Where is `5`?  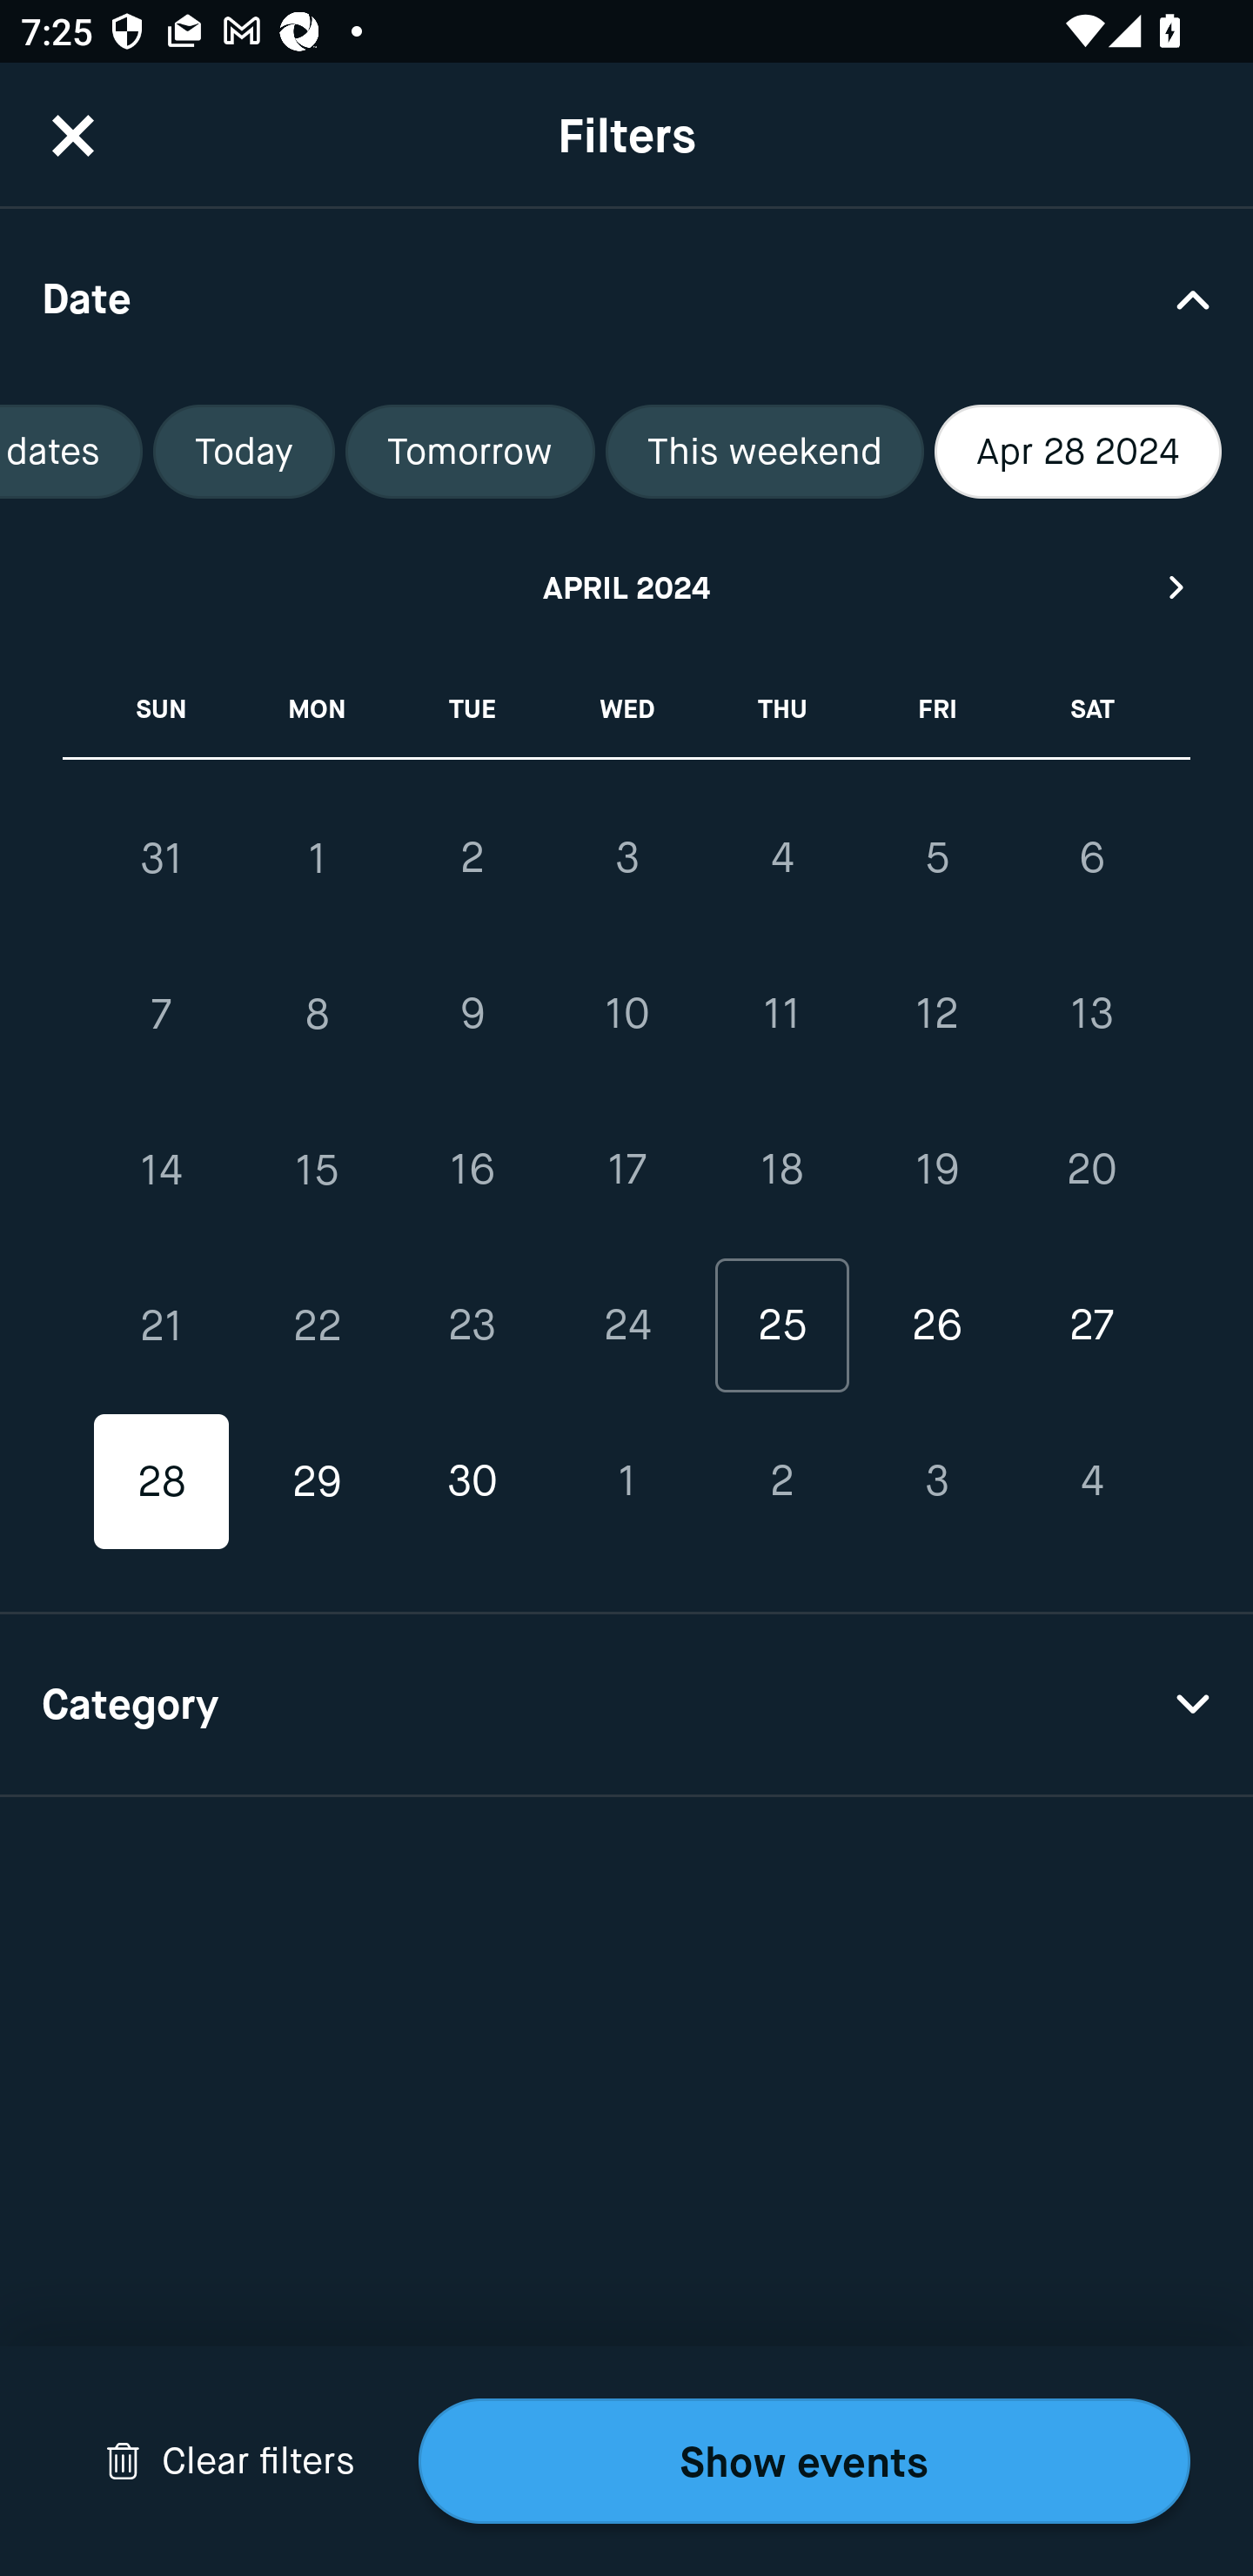
5 is located at coordinates (936, 857).